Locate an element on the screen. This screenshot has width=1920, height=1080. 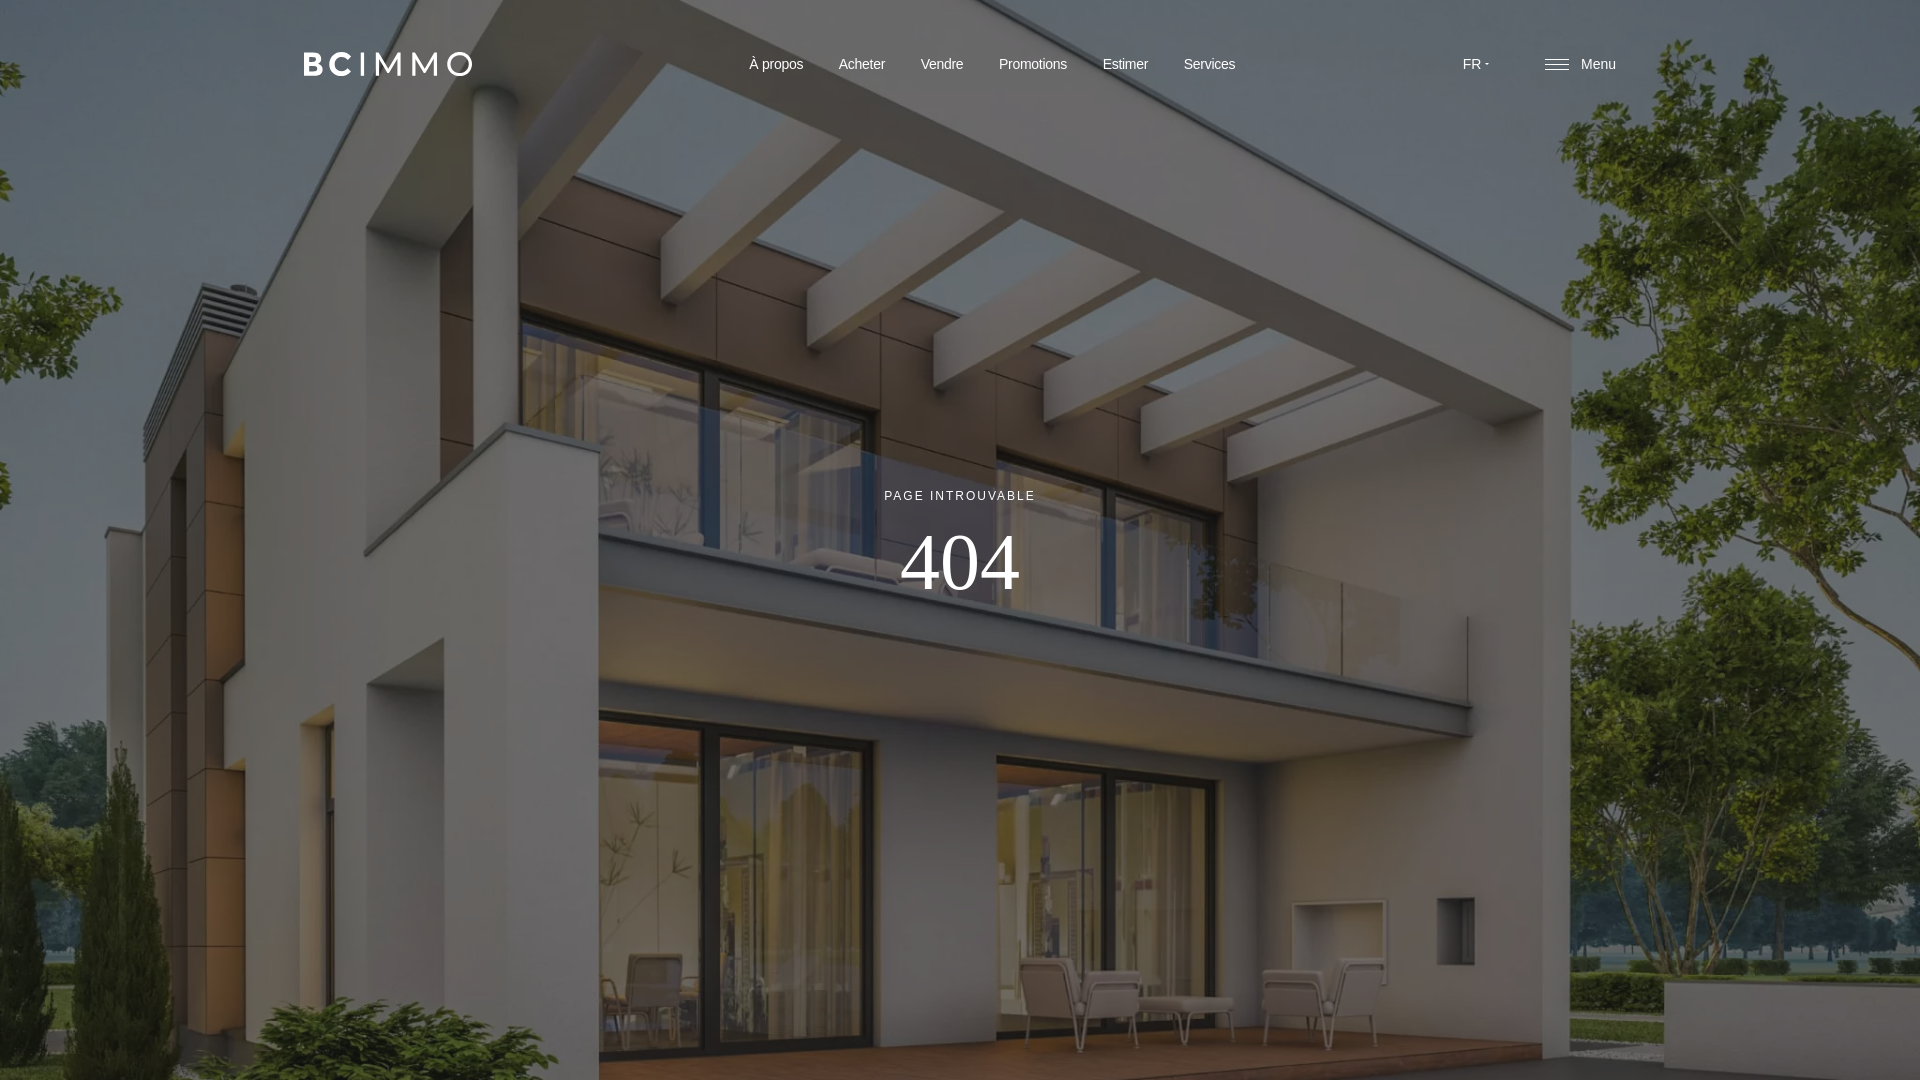
Vendre is located at coordinates (942, 64).